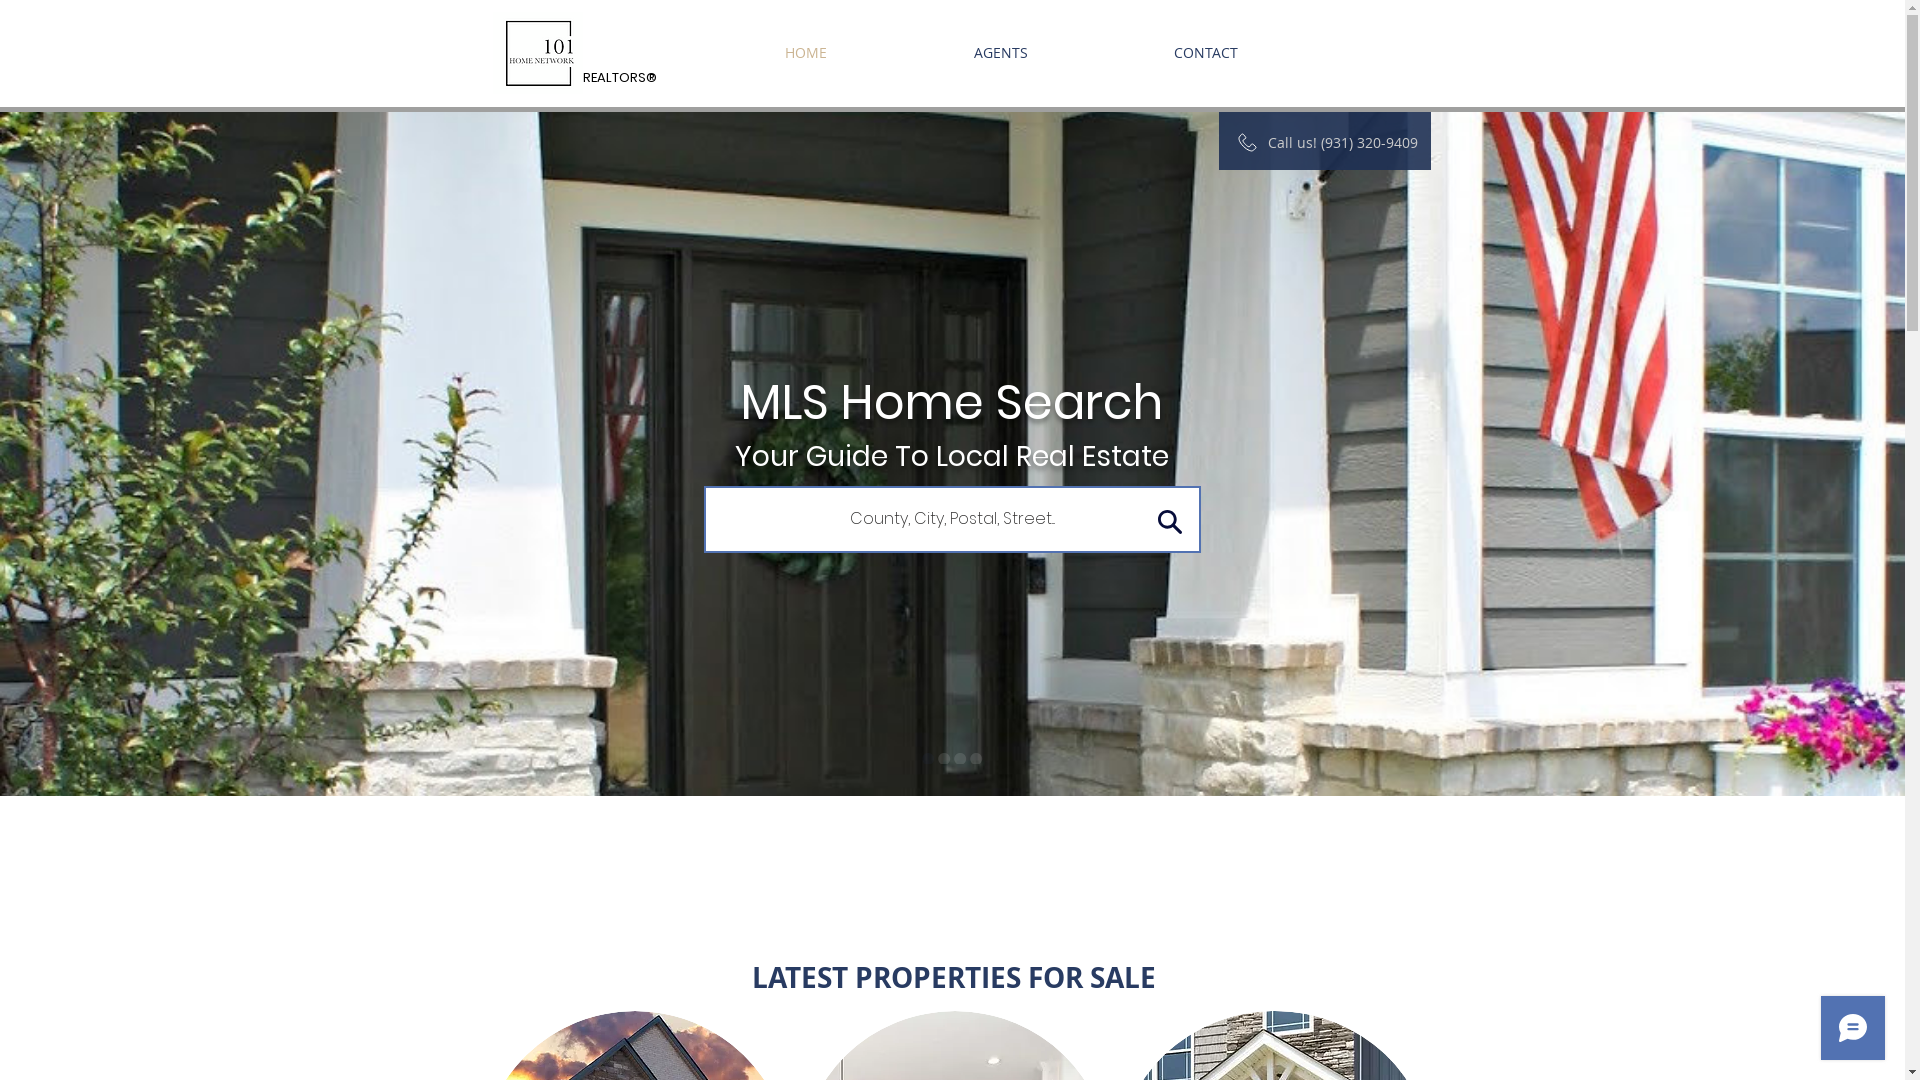 The height and width of the screenshot is (1080, 1920). What do you see at coordinates (1205, 53) in the screenshot?
I see `CONTACT` at bounding box center [1205, 53].